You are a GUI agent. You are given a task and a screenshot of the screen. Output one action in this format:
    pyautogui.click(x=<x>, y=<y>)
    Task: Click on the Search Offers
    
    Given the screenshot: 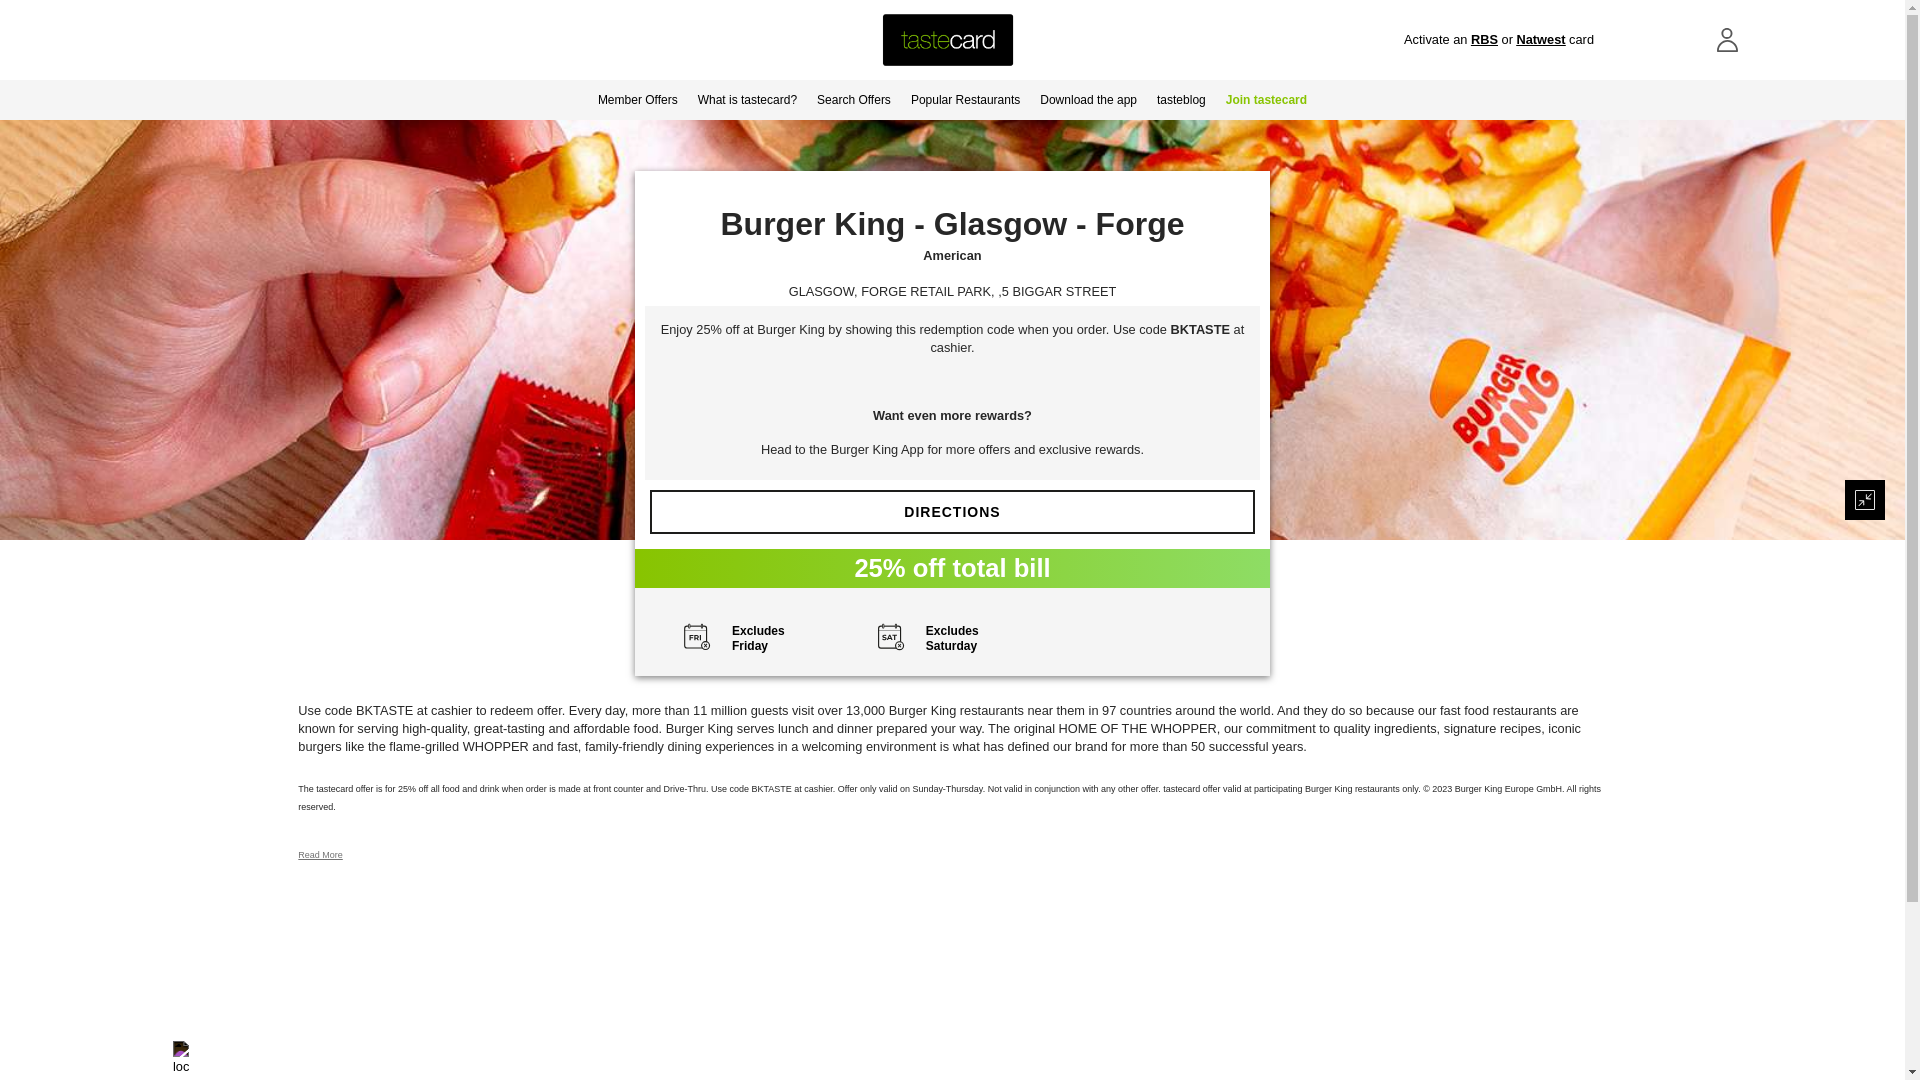 What is the action you would take?
    pyautogui.click(x=853, y=99)
    